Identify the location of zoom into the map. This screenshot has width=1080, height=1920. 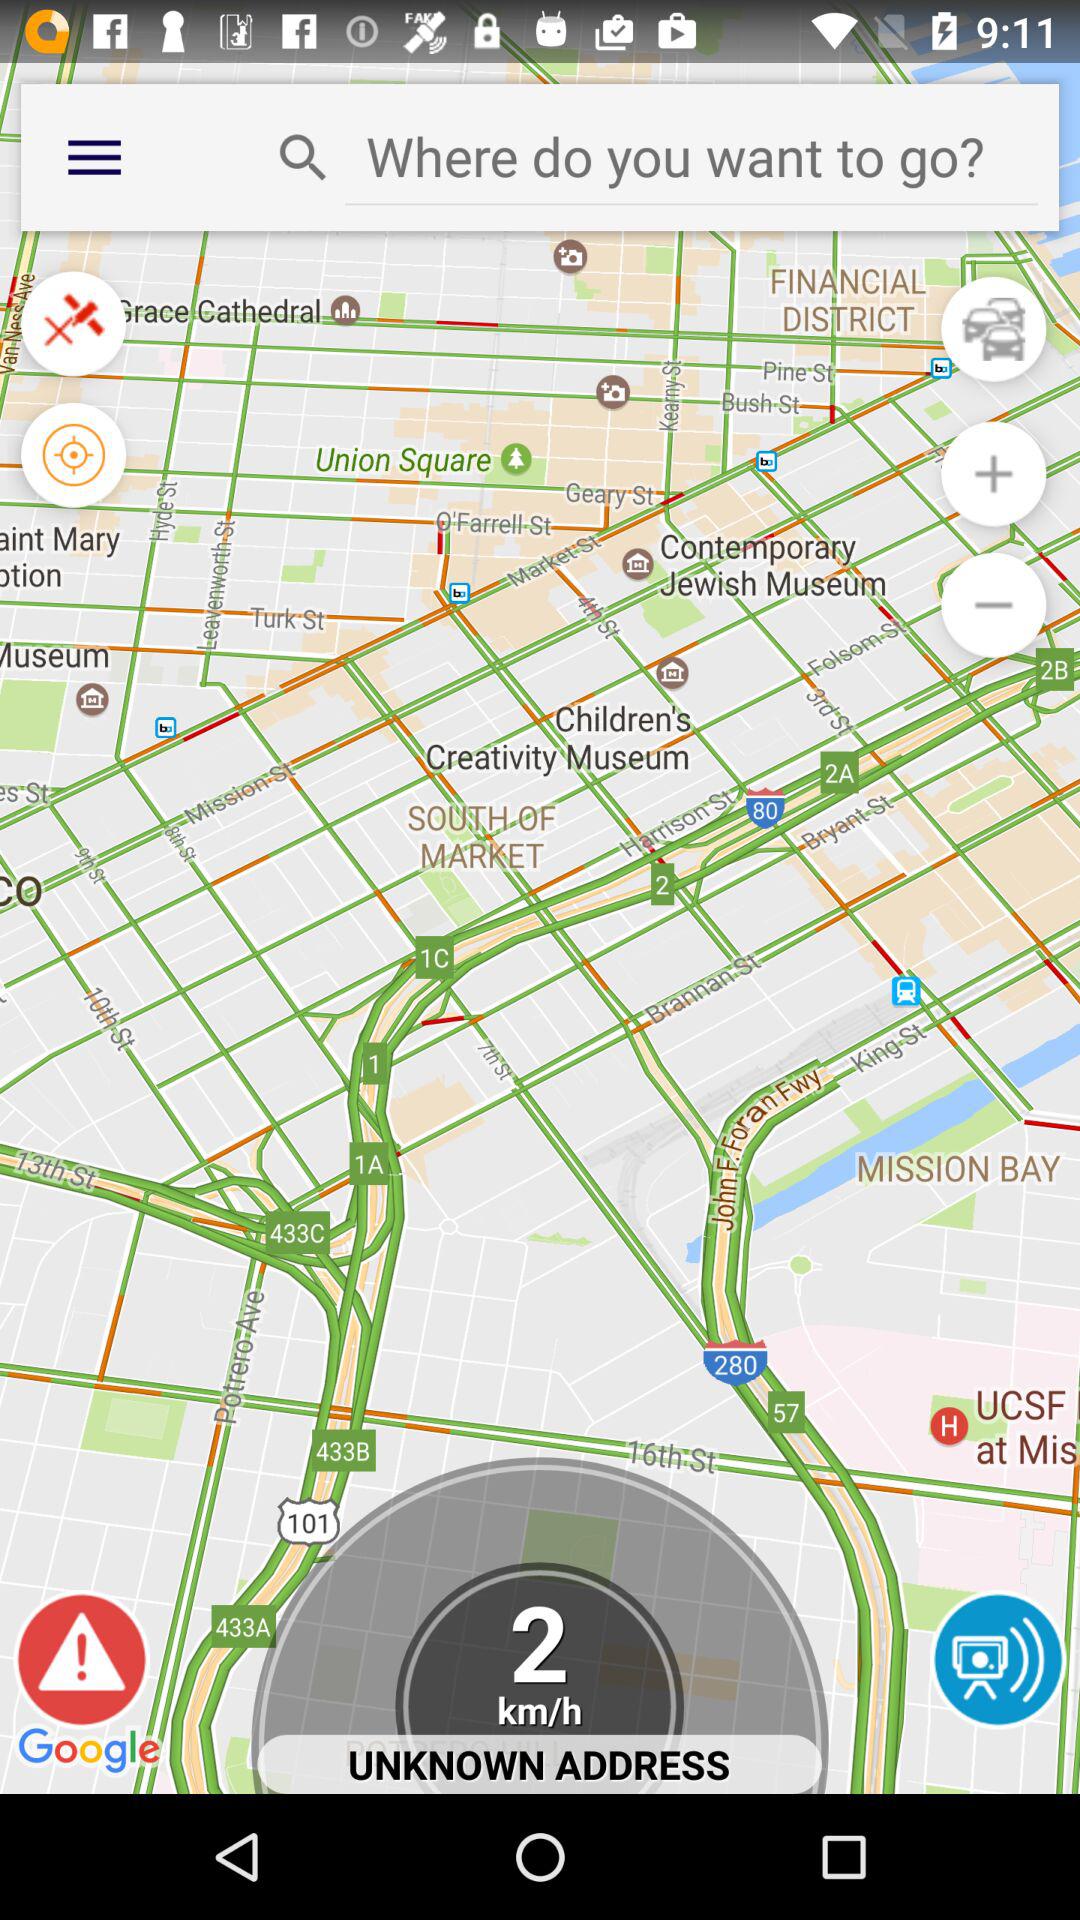
(994, 474).